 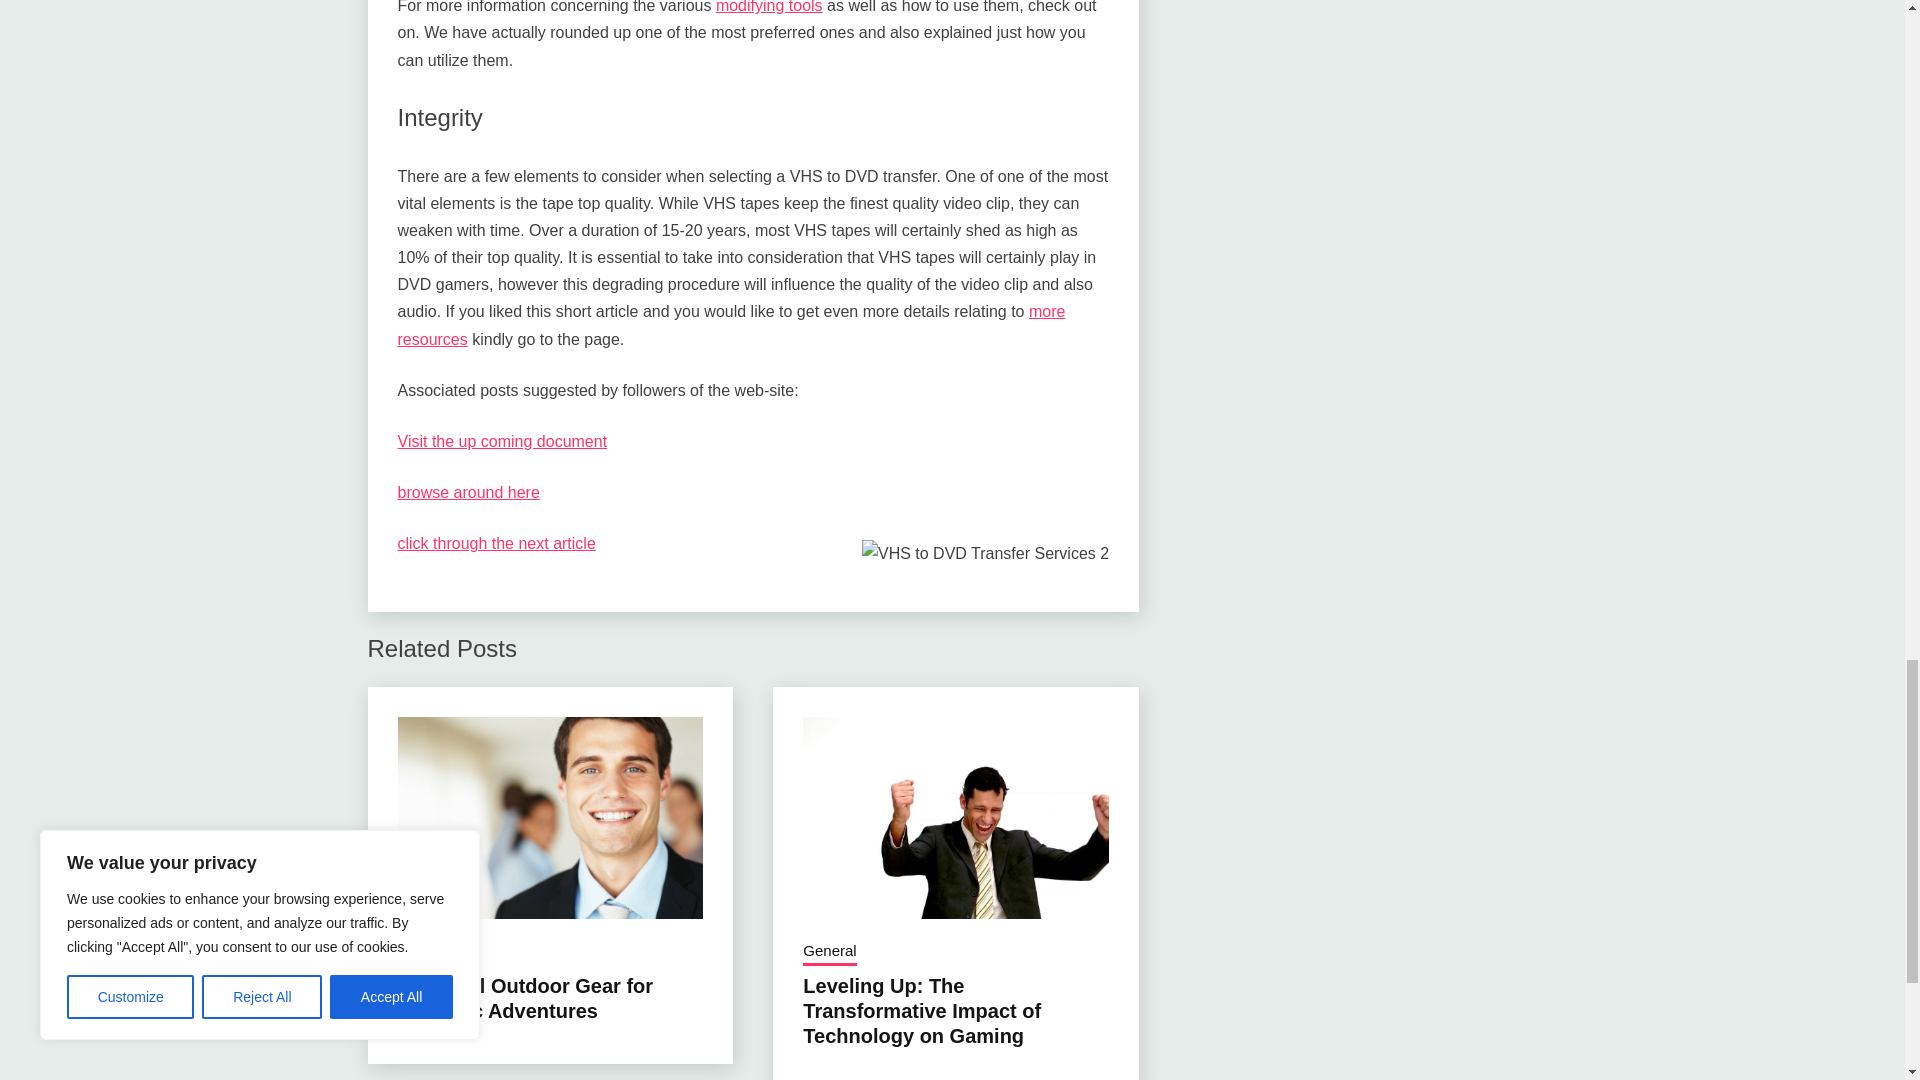 I want to click on click through the next article, so click(x=496, y=542).